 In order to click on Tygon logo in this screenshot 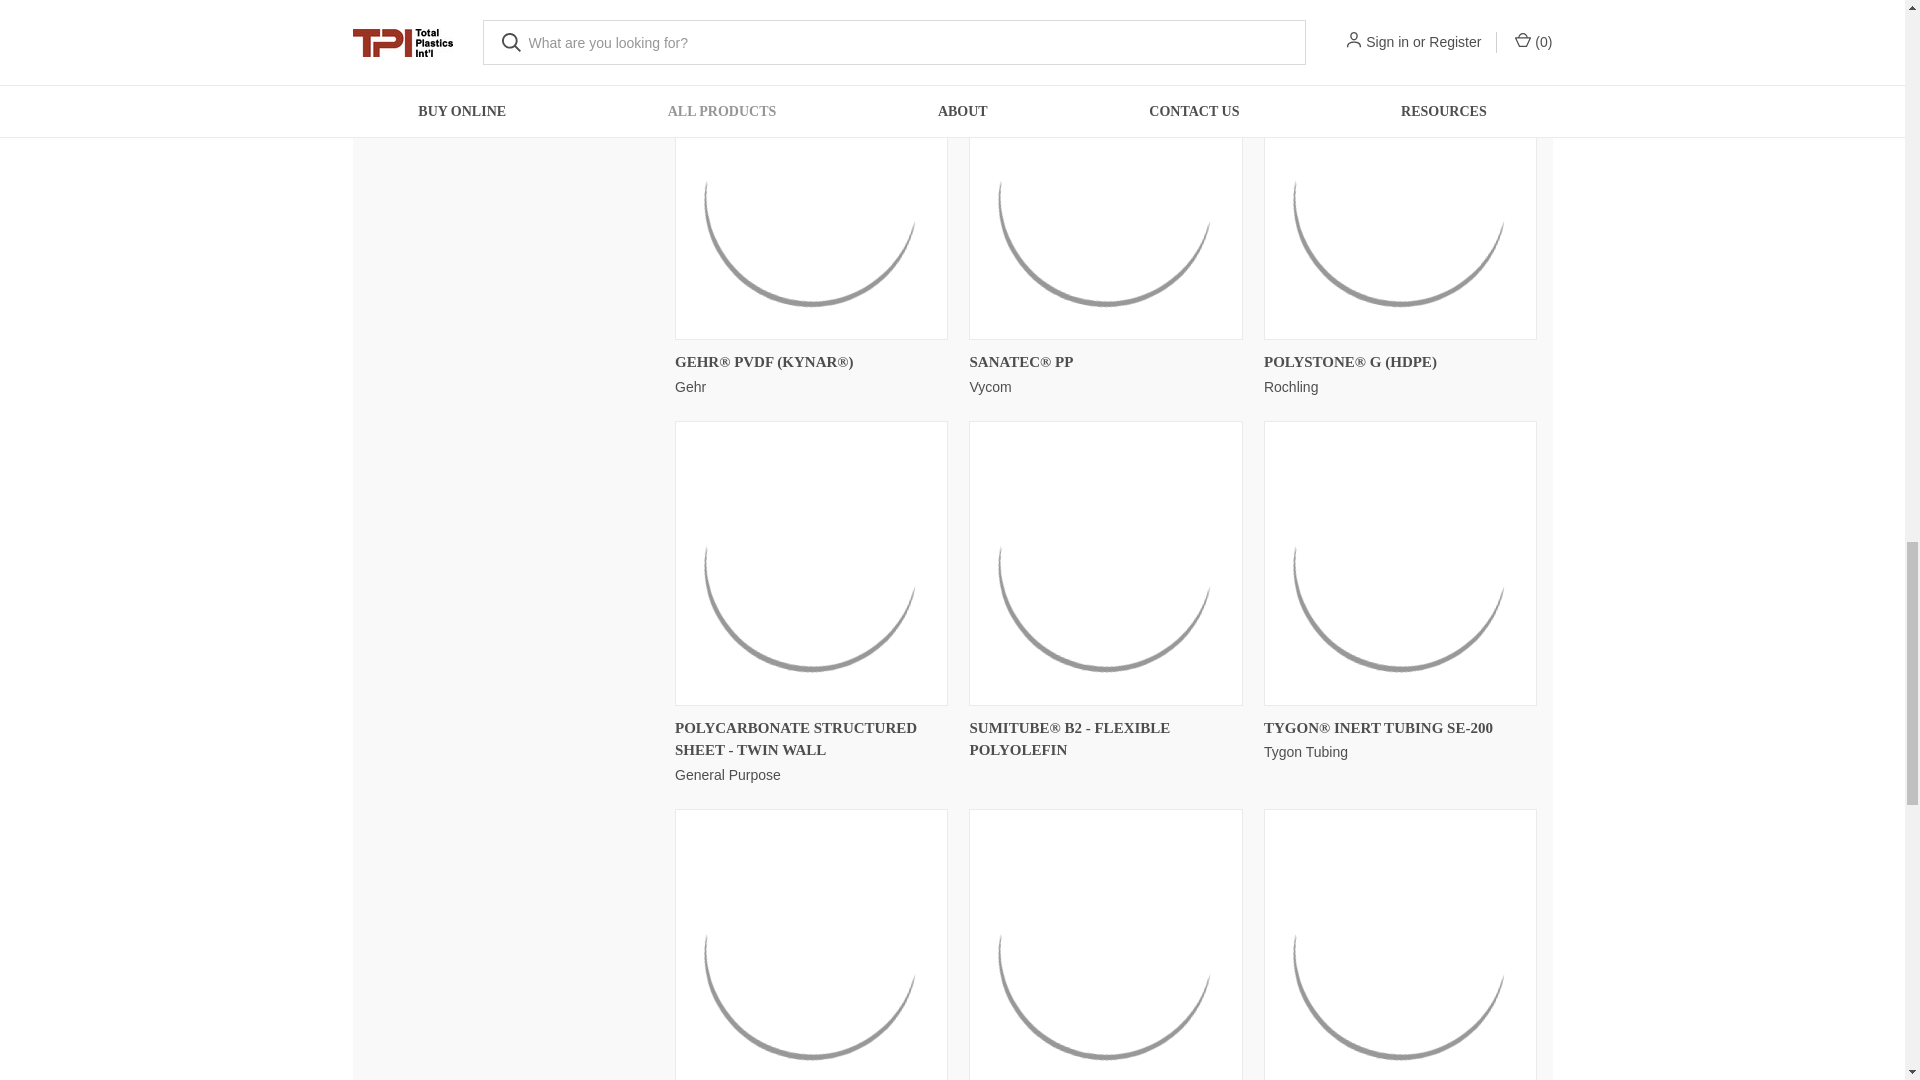, I will do `click(1400, 562)`.